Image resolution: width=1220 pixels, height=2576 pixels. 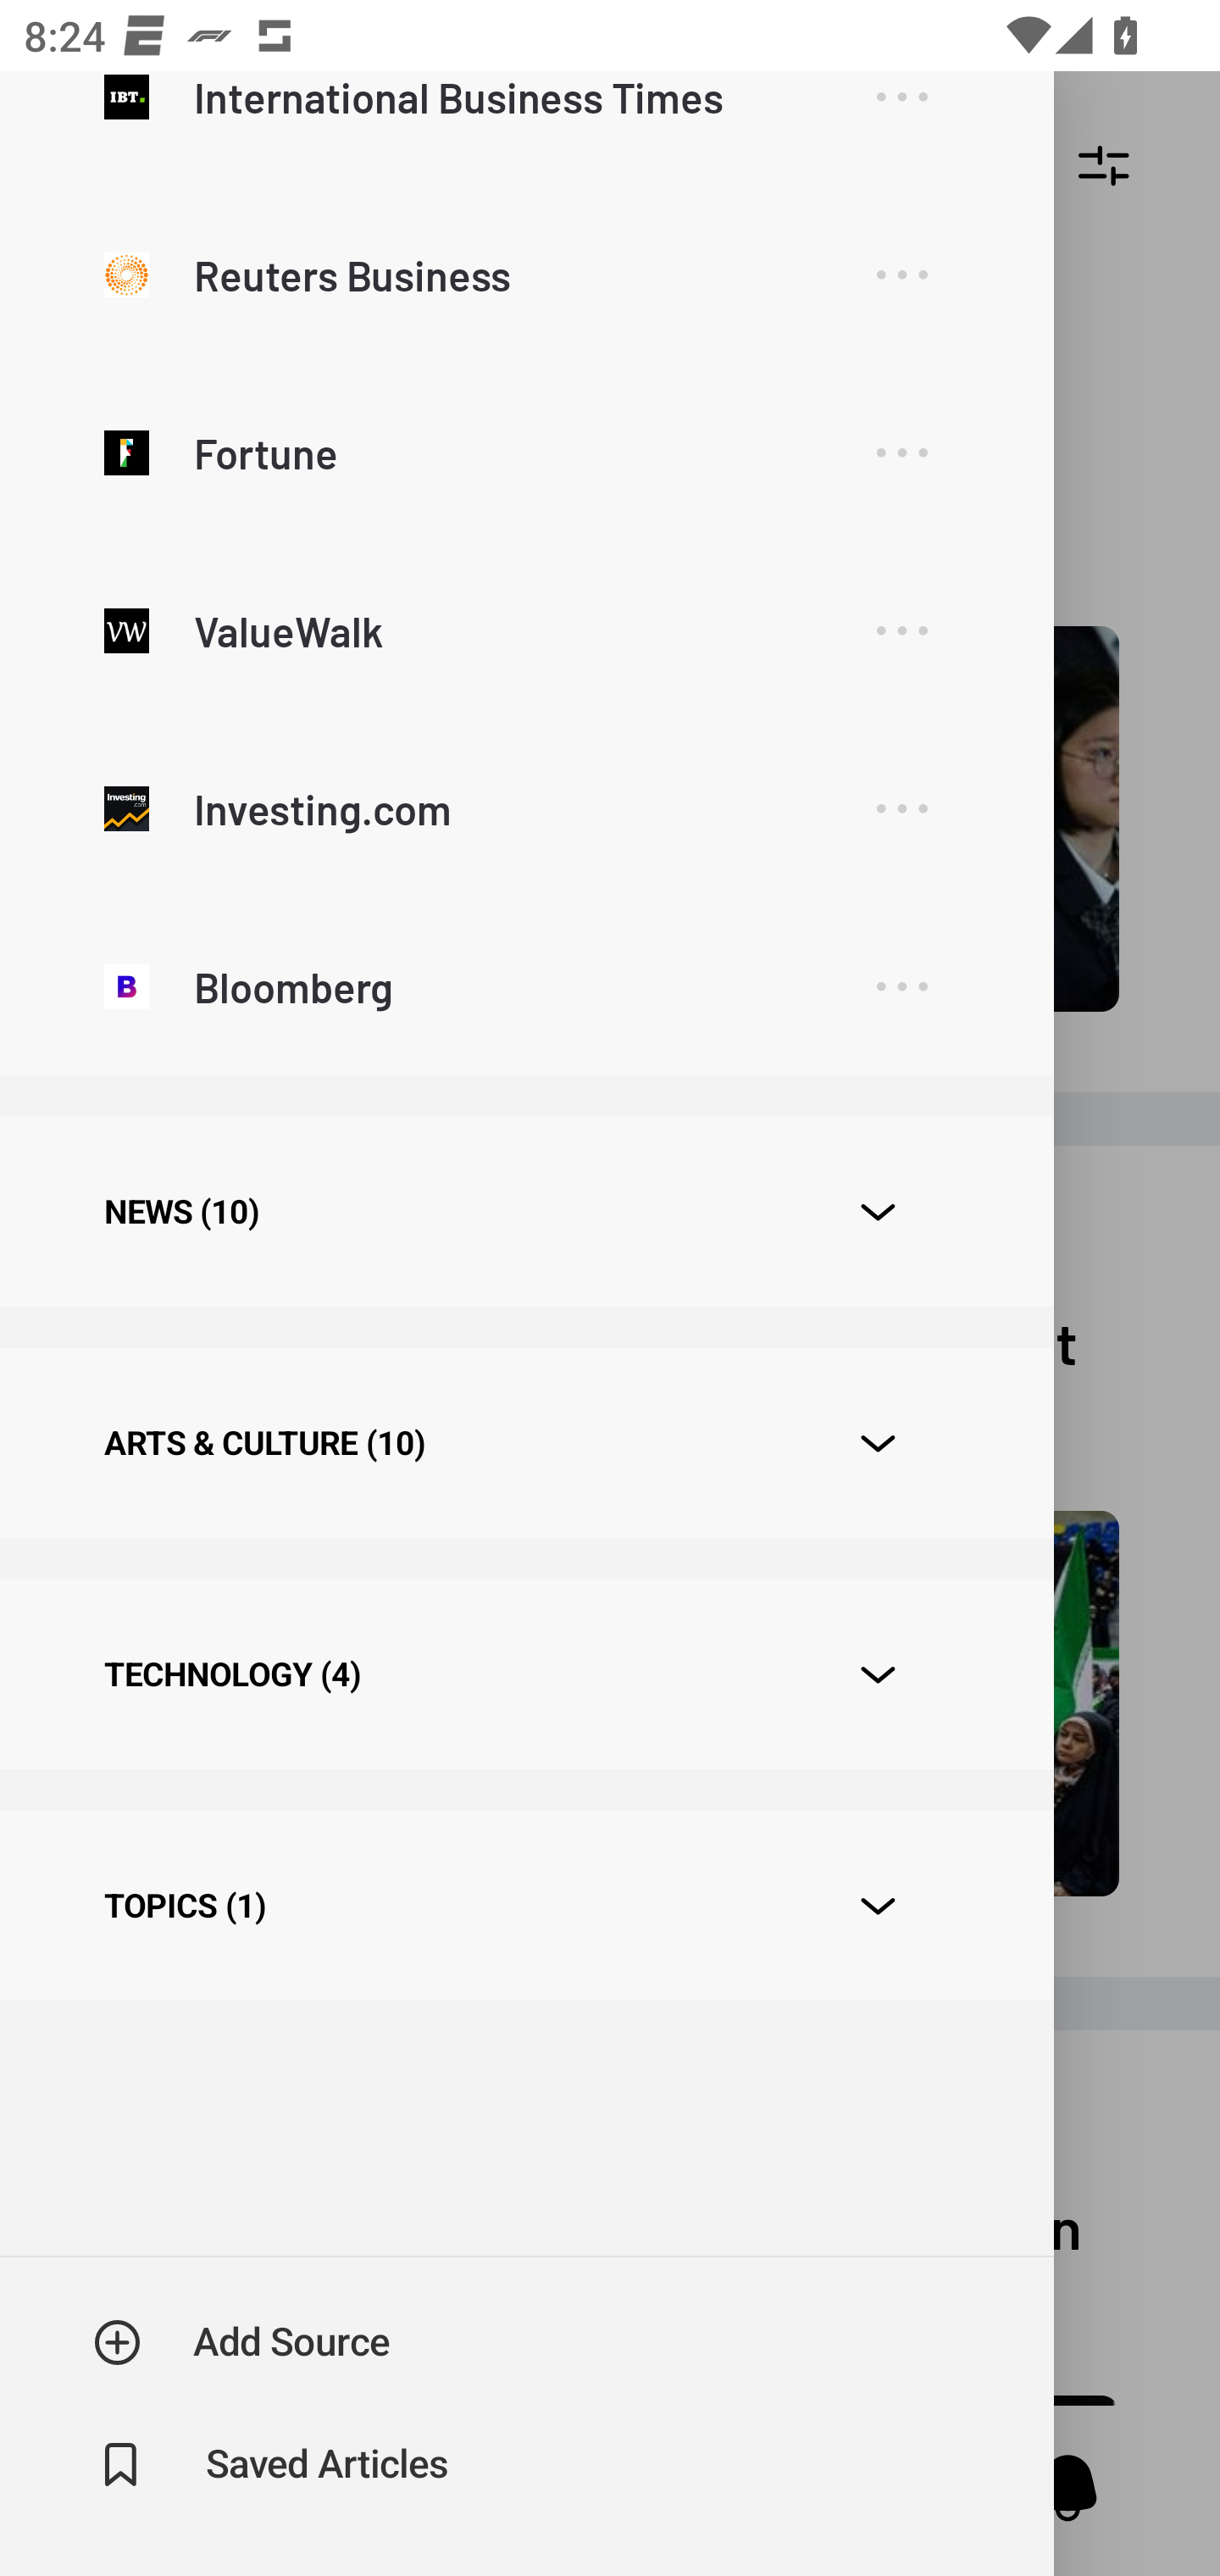 What do you see at coordinates (901, 275) in the screenshot?
I see `More Options` at bounding box center [901, 275].